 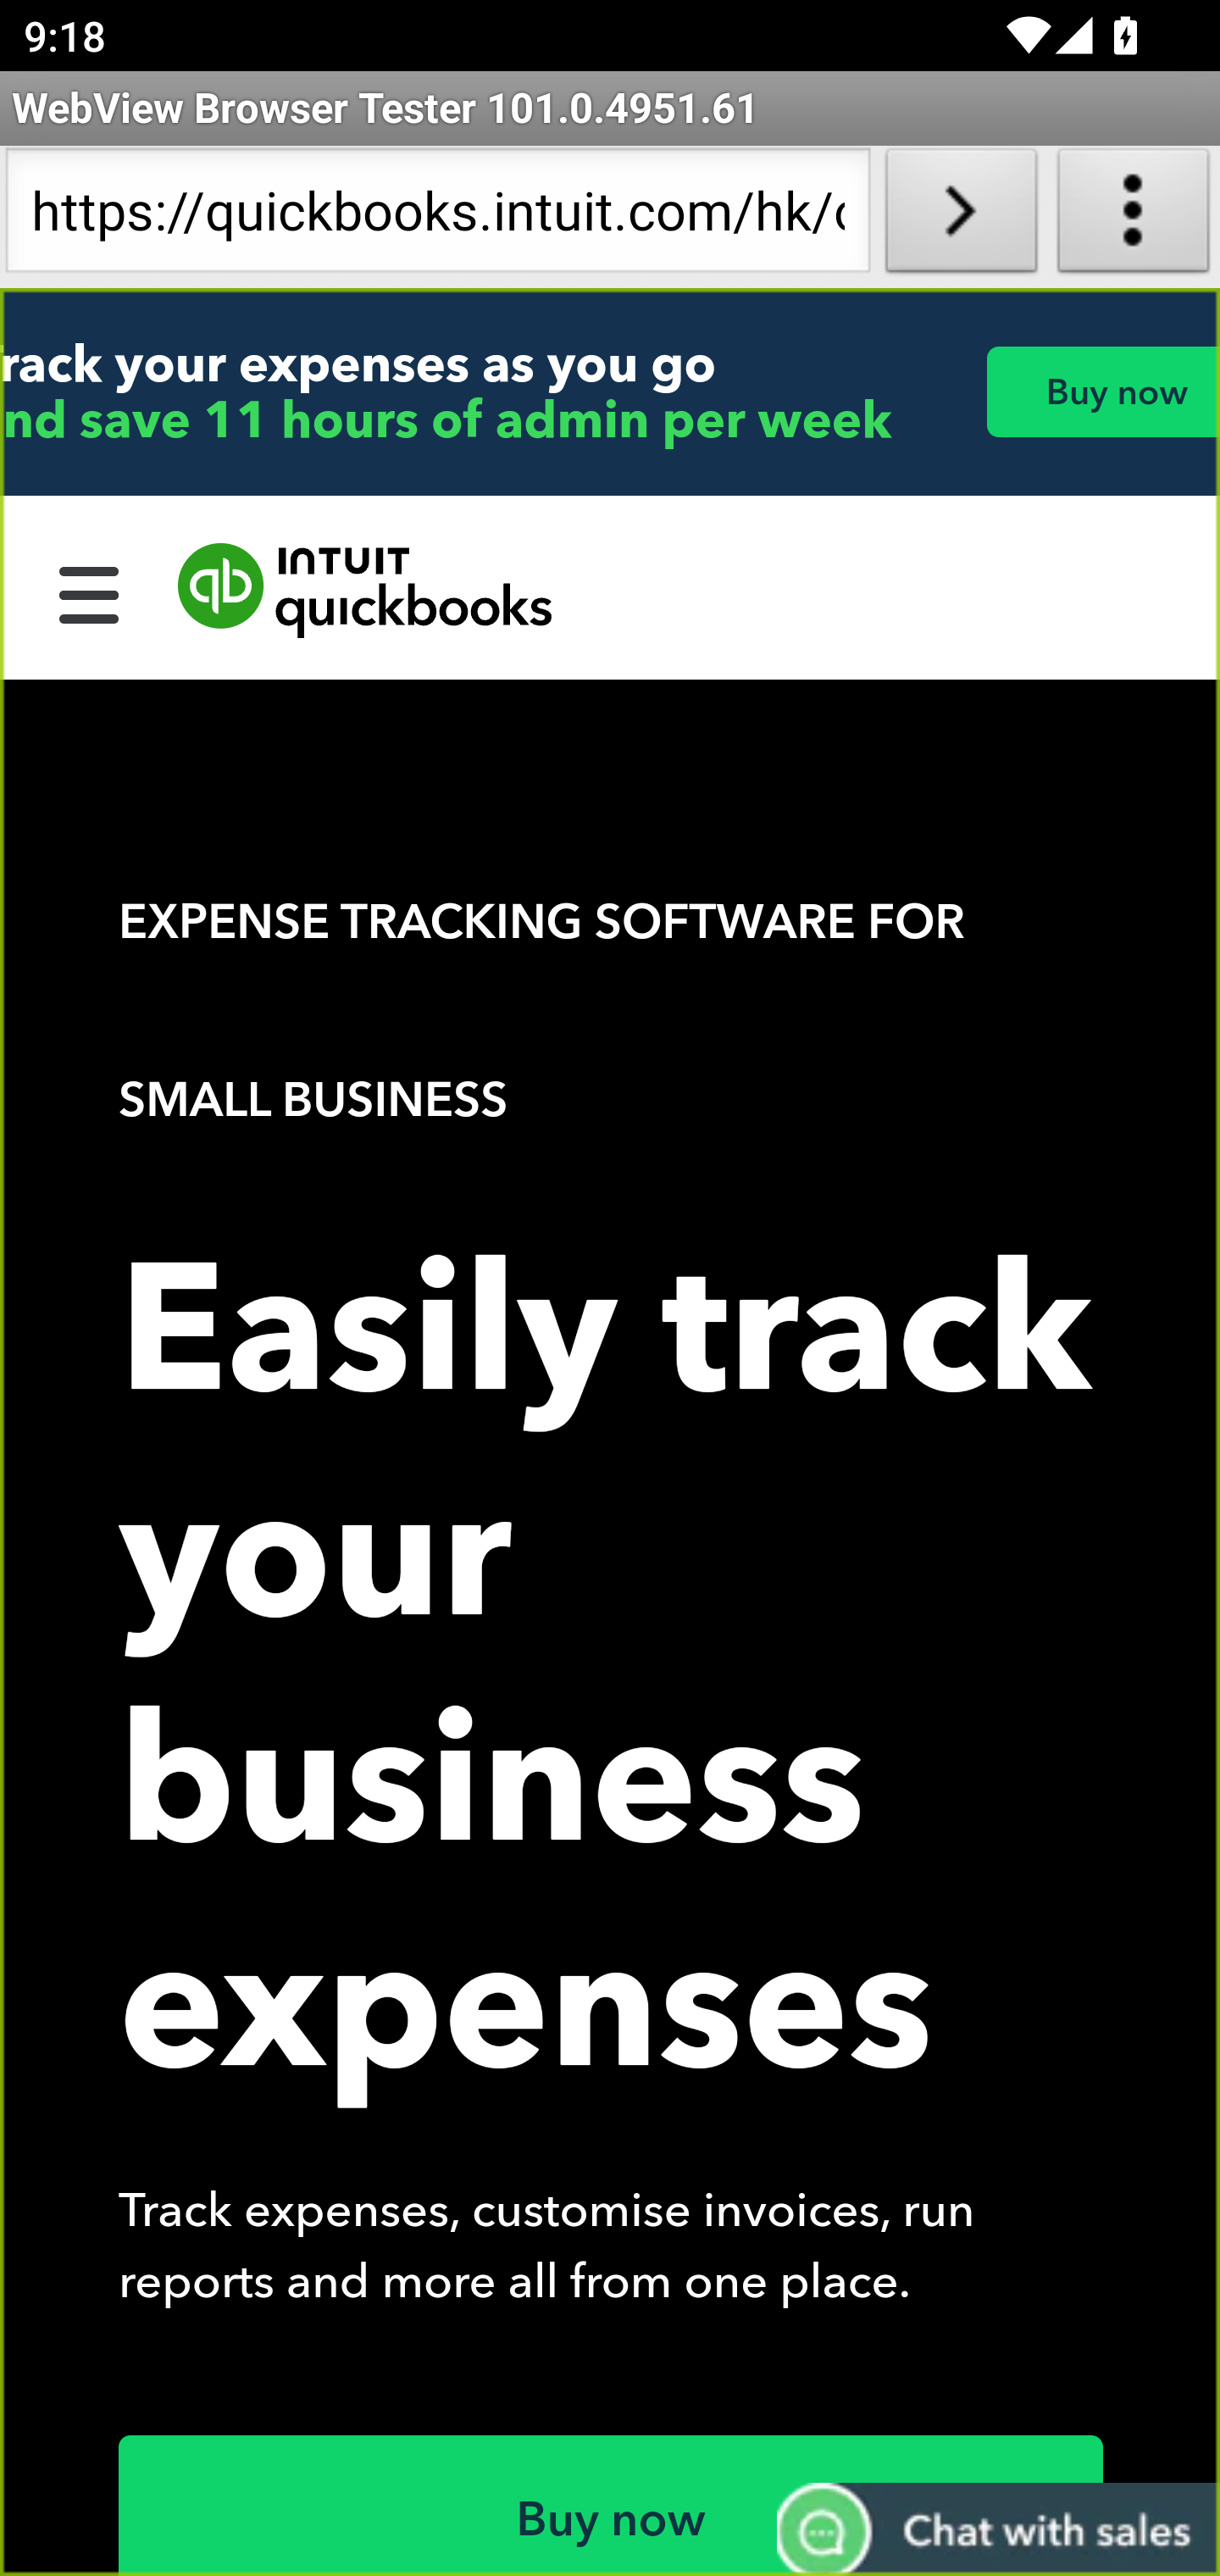 What do you see at coordinates (961, 217) in the screenshot?
I see `Load URL` at bounding box center [961, 217].